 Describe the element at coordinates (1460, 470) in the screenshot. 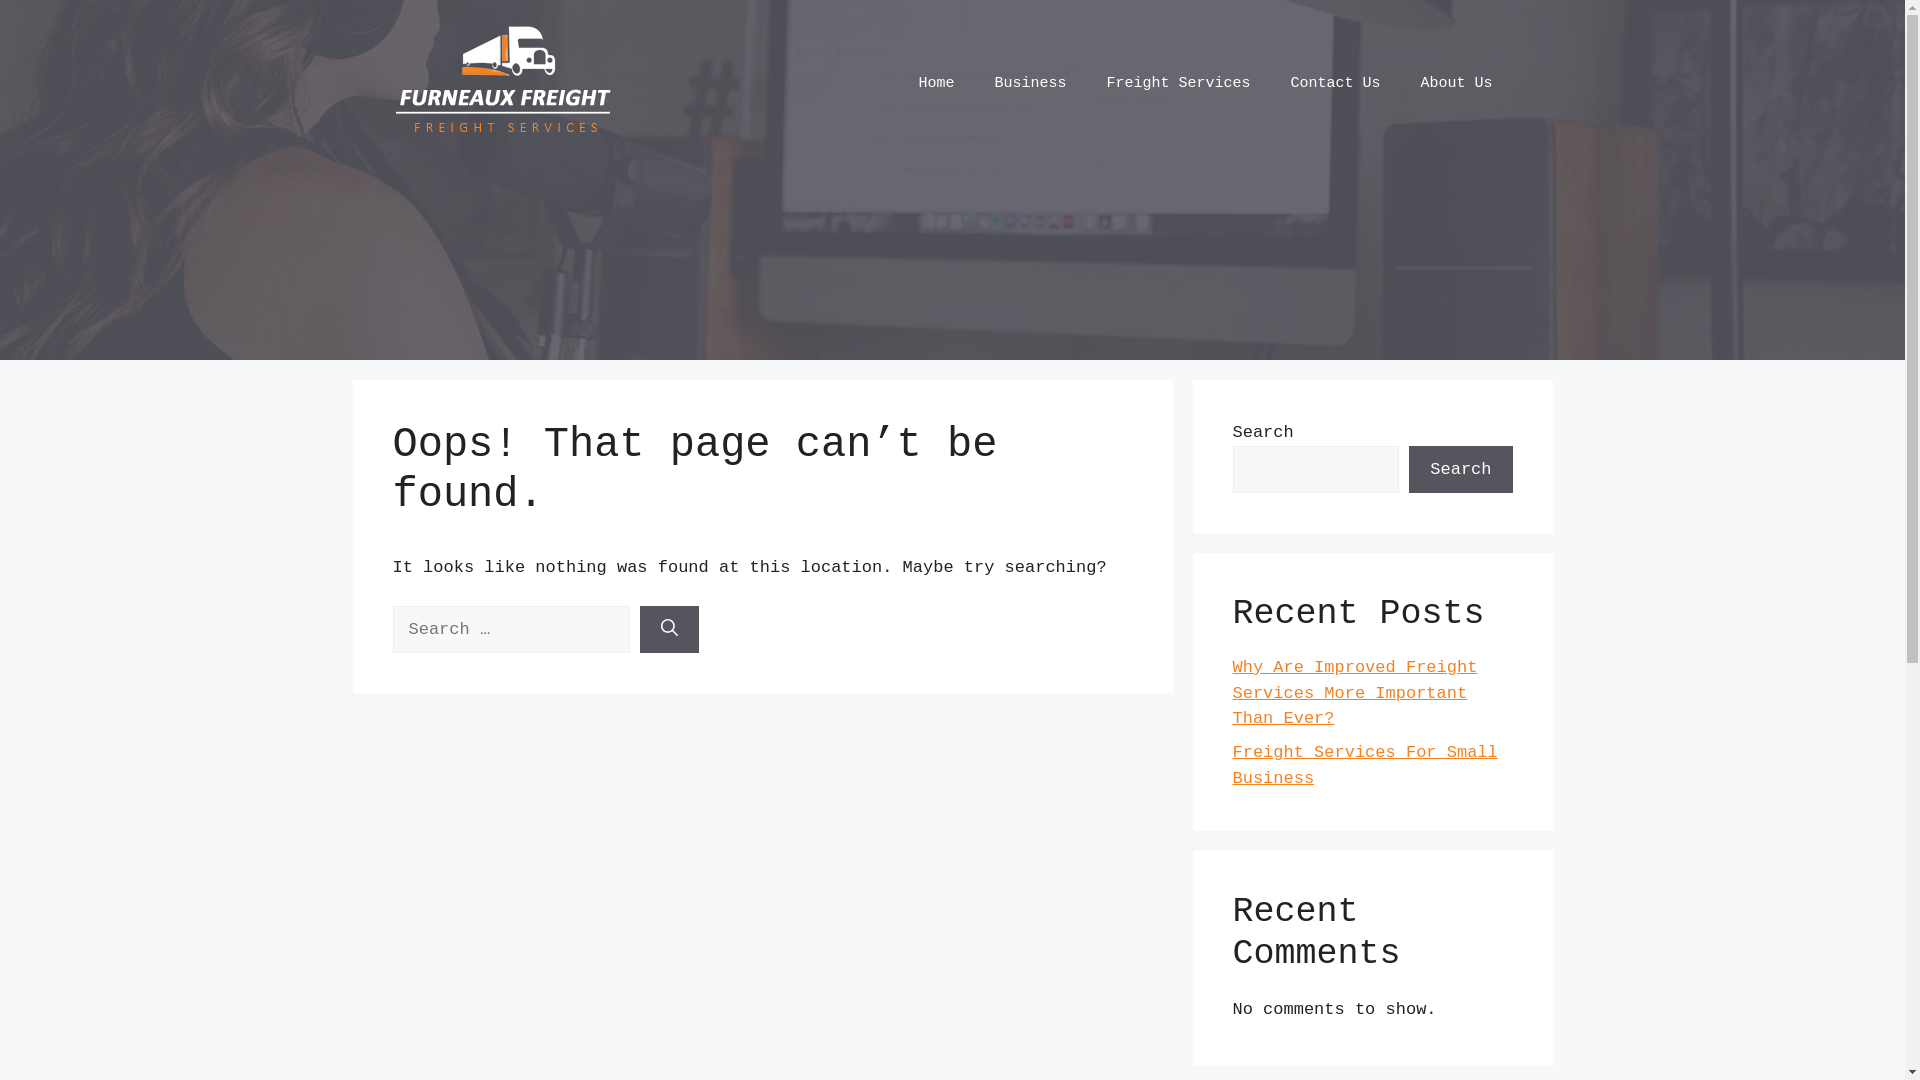

I see `Search` at that location.